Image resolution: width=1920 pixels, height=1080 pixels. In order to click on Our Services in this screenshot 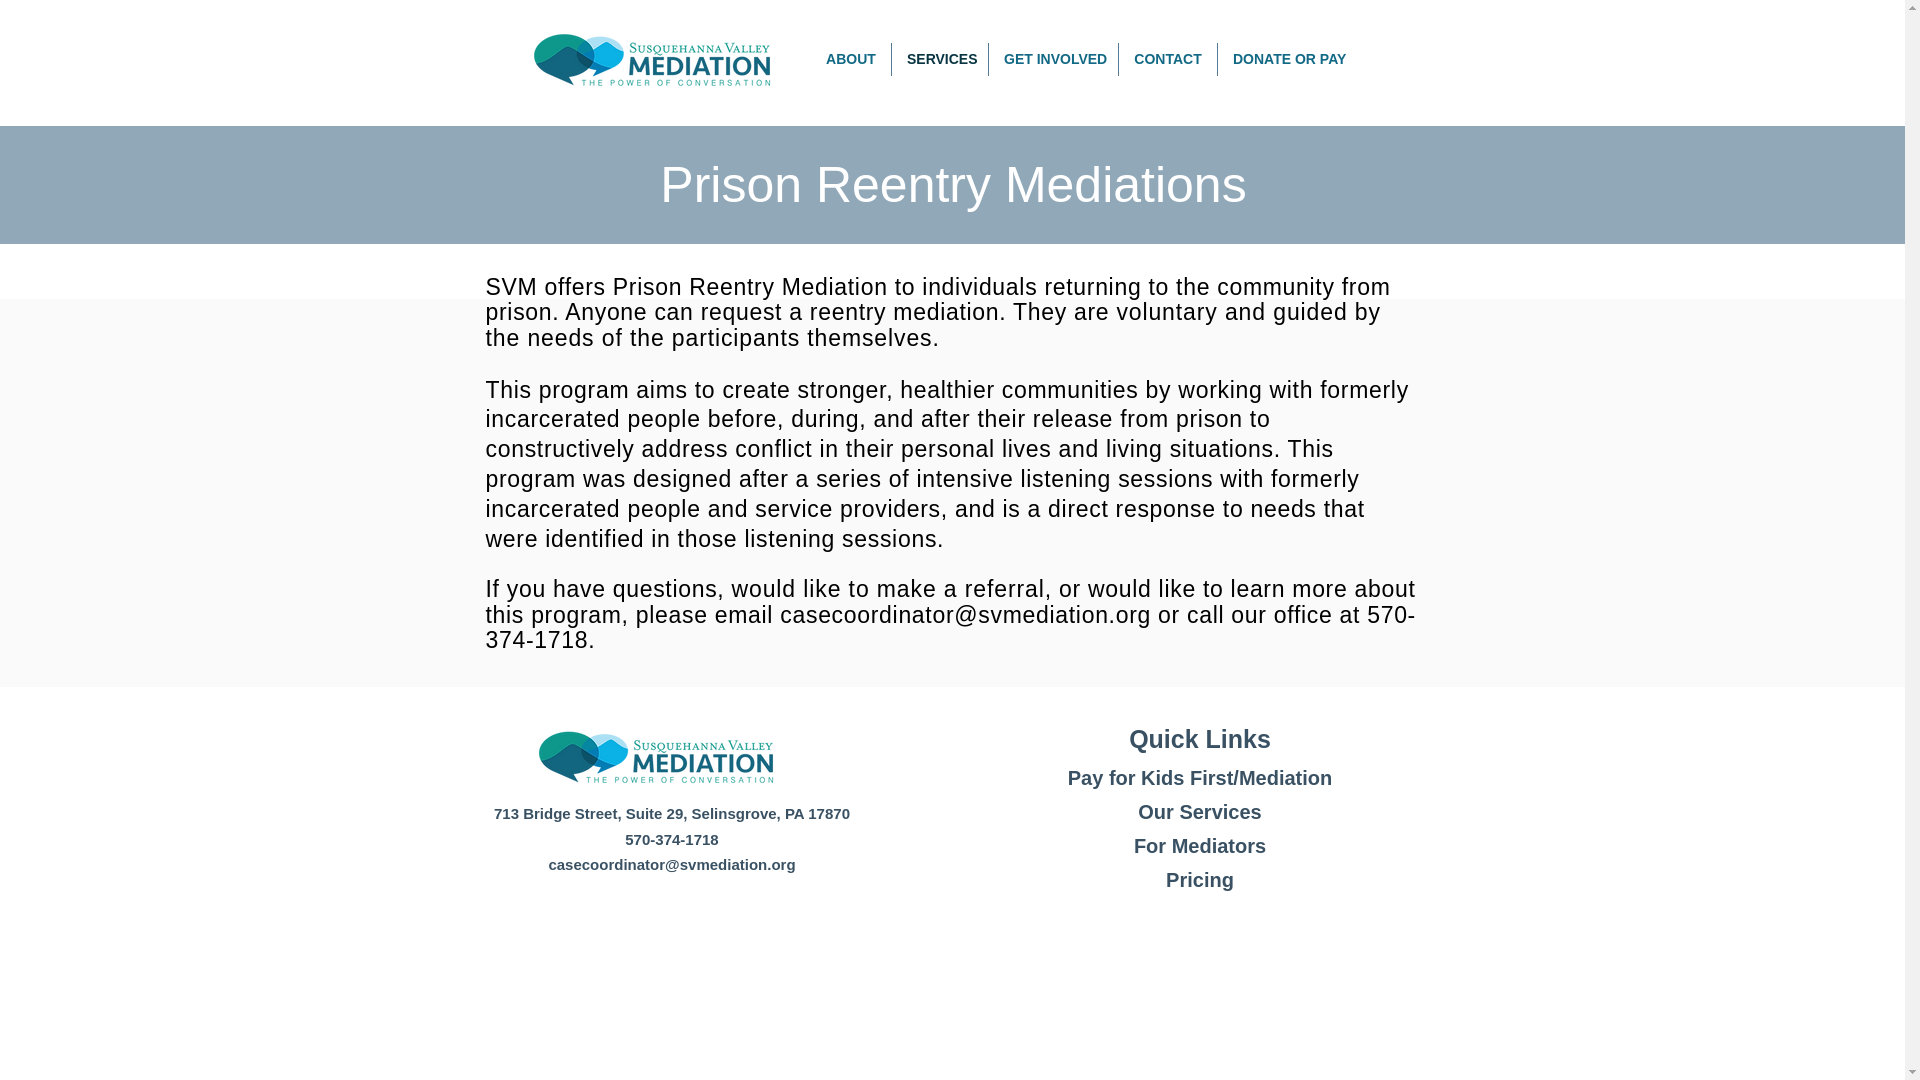, I will do `click(1200, 812)`.